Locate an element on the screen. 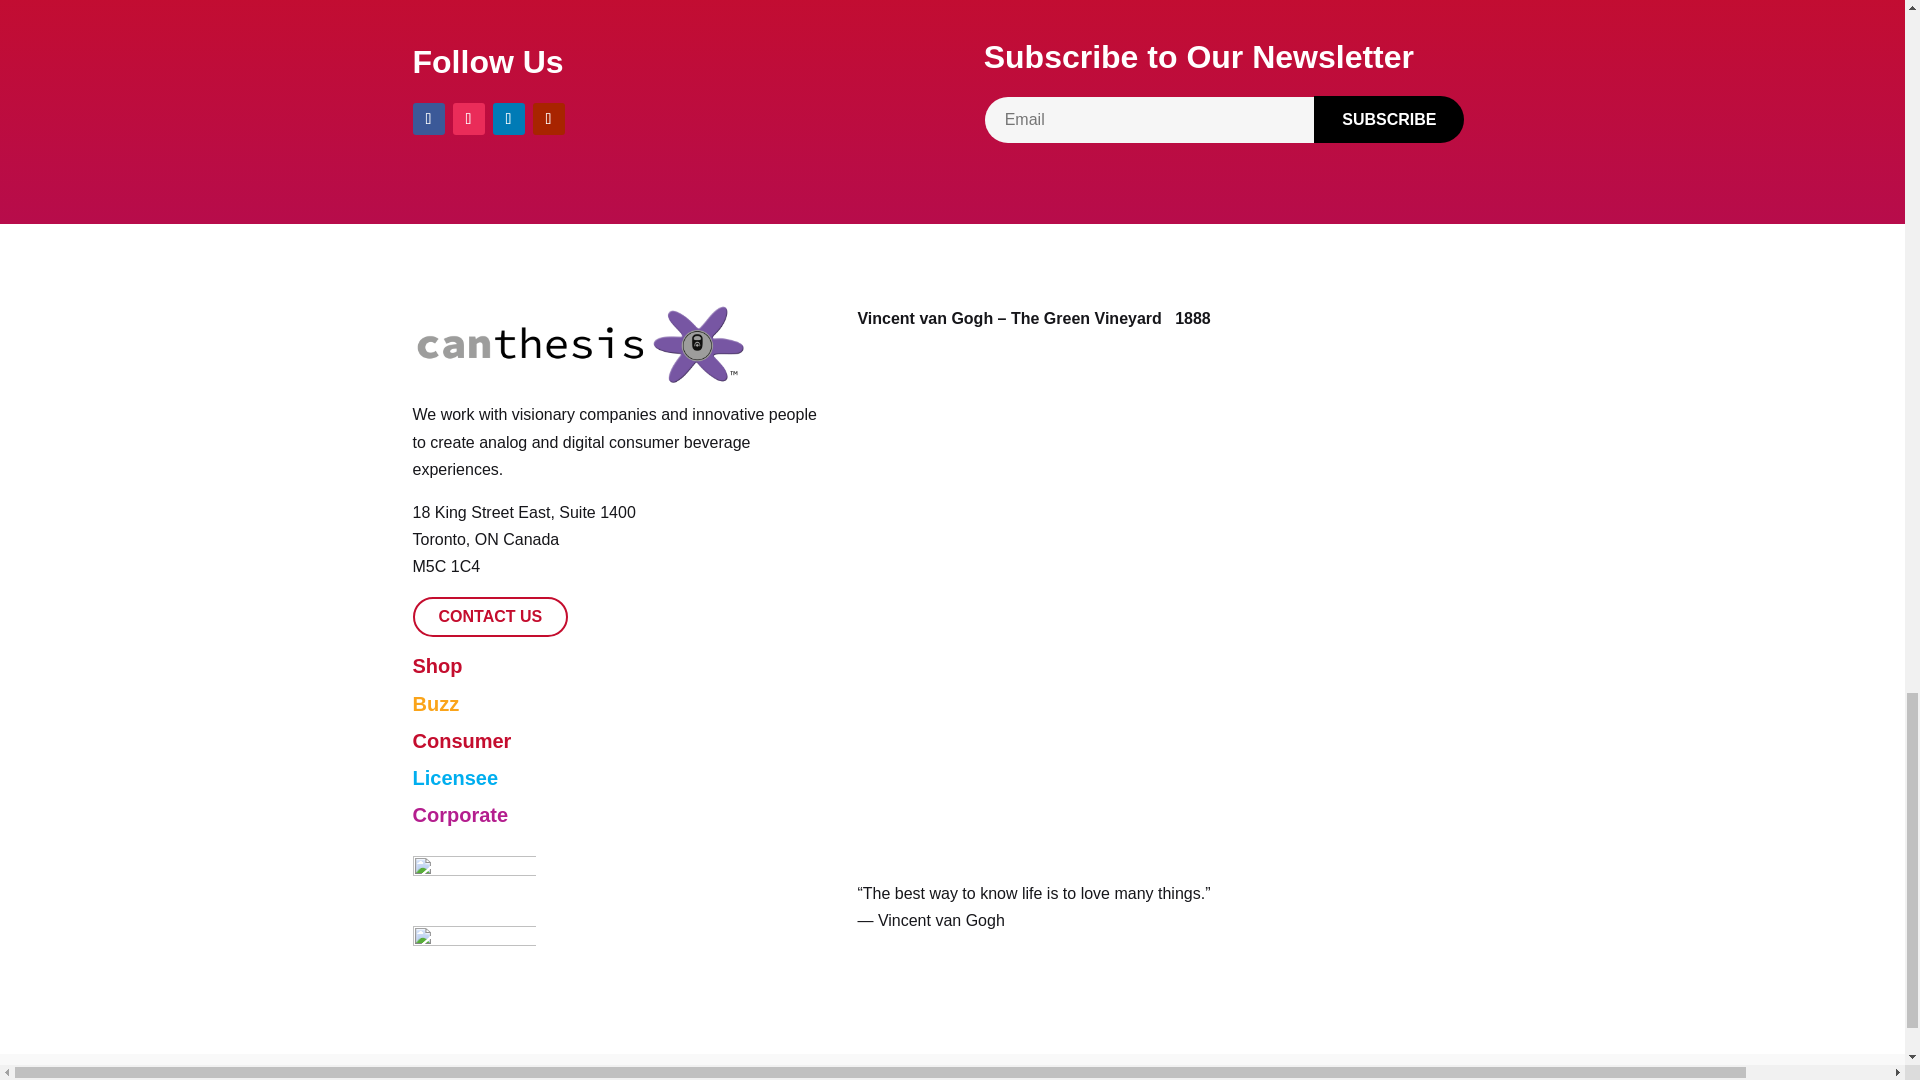 This screenshot has height=1080, width=1920. Button-Enjoy-Responsibly is located at coordinates (474, 883).